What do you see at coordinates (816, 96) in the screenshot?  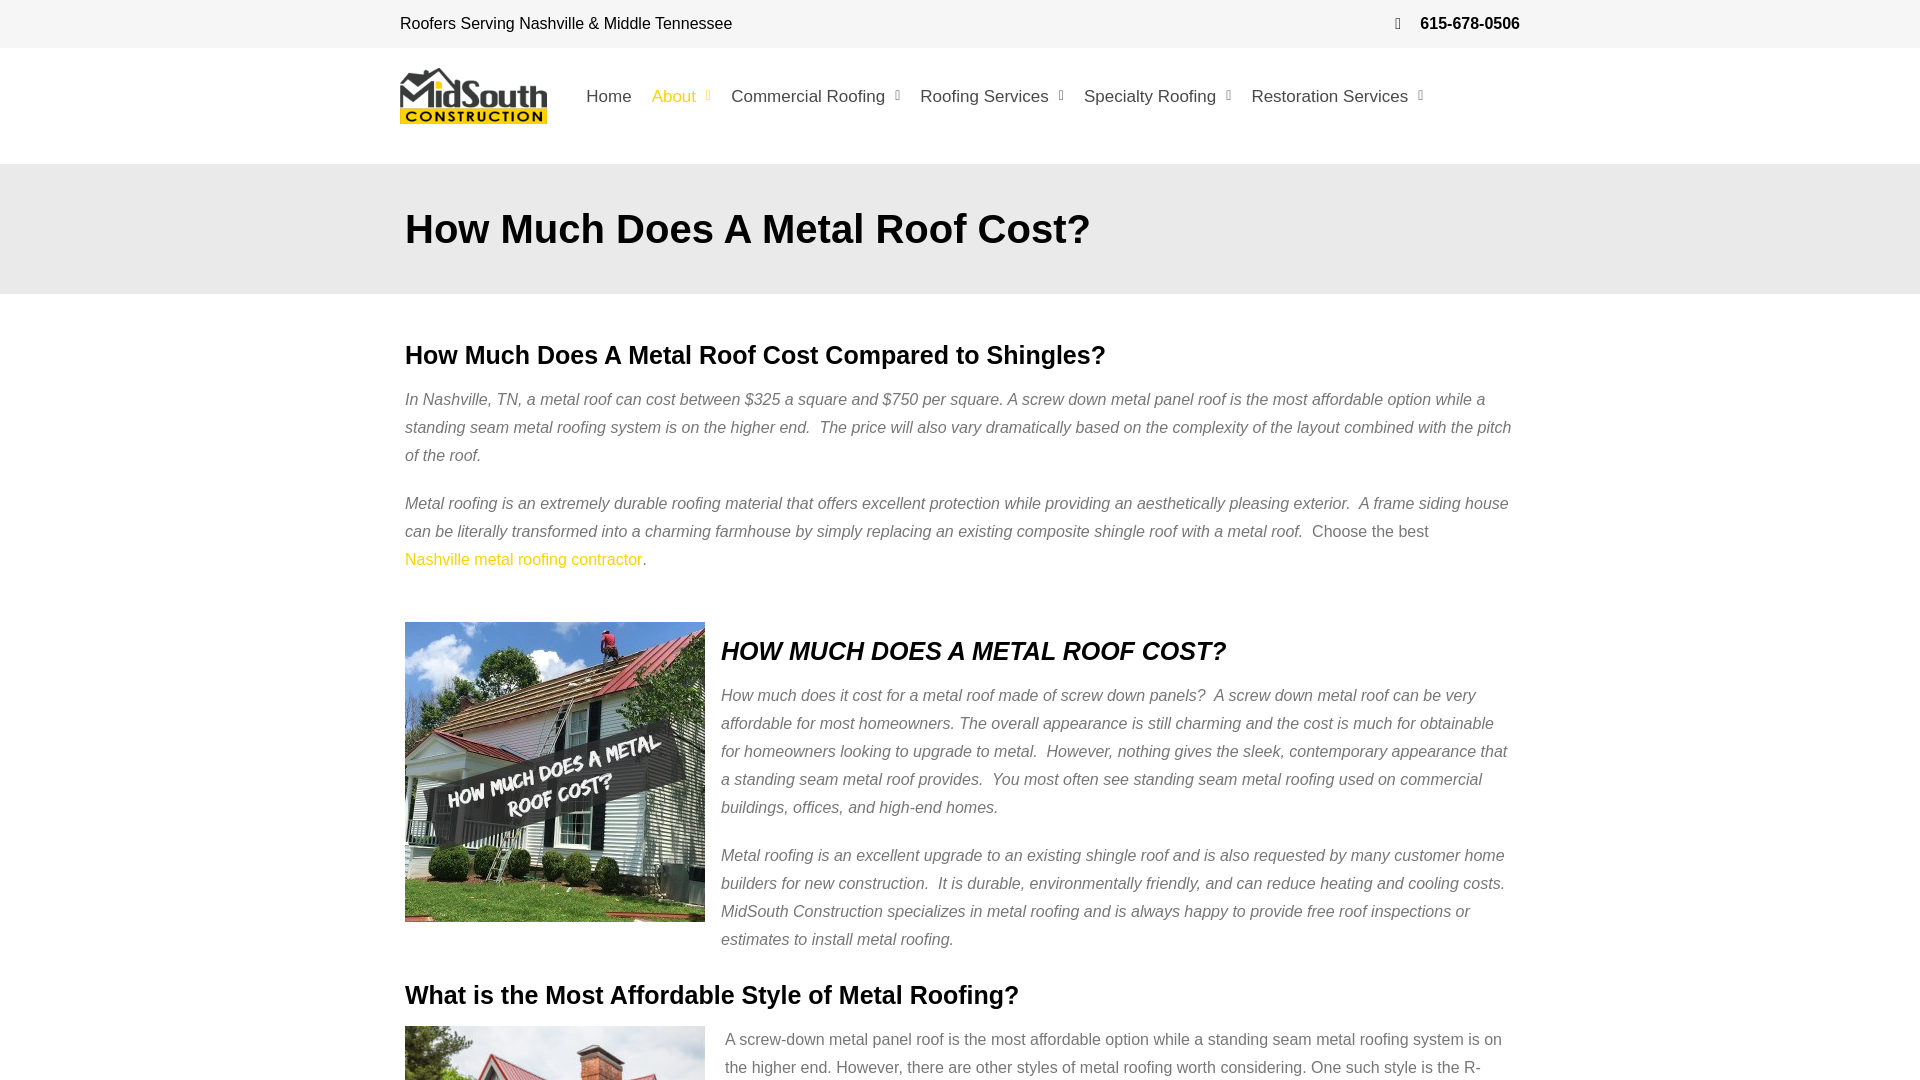 I see `Commercial Roofing` at bounding box center [816, 96].